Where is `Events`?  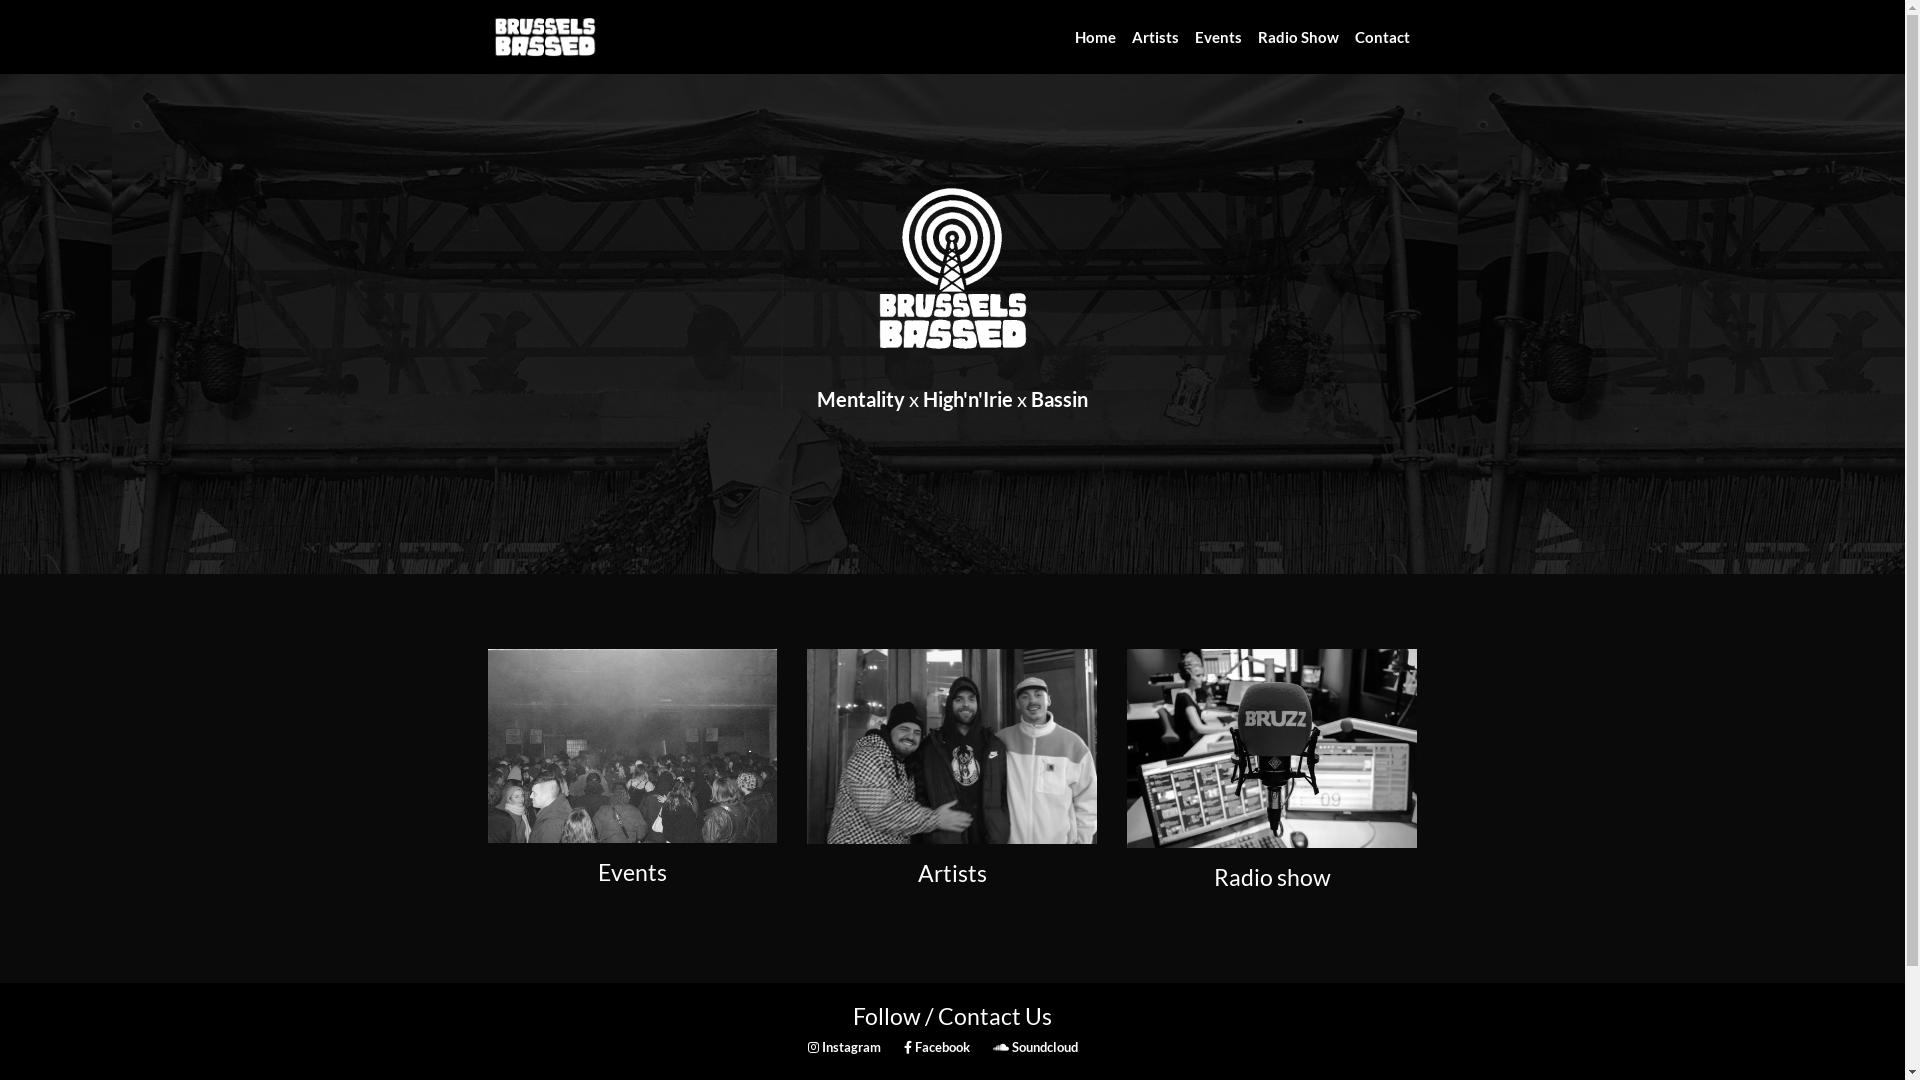
Events is located at coordinates (633, 810).